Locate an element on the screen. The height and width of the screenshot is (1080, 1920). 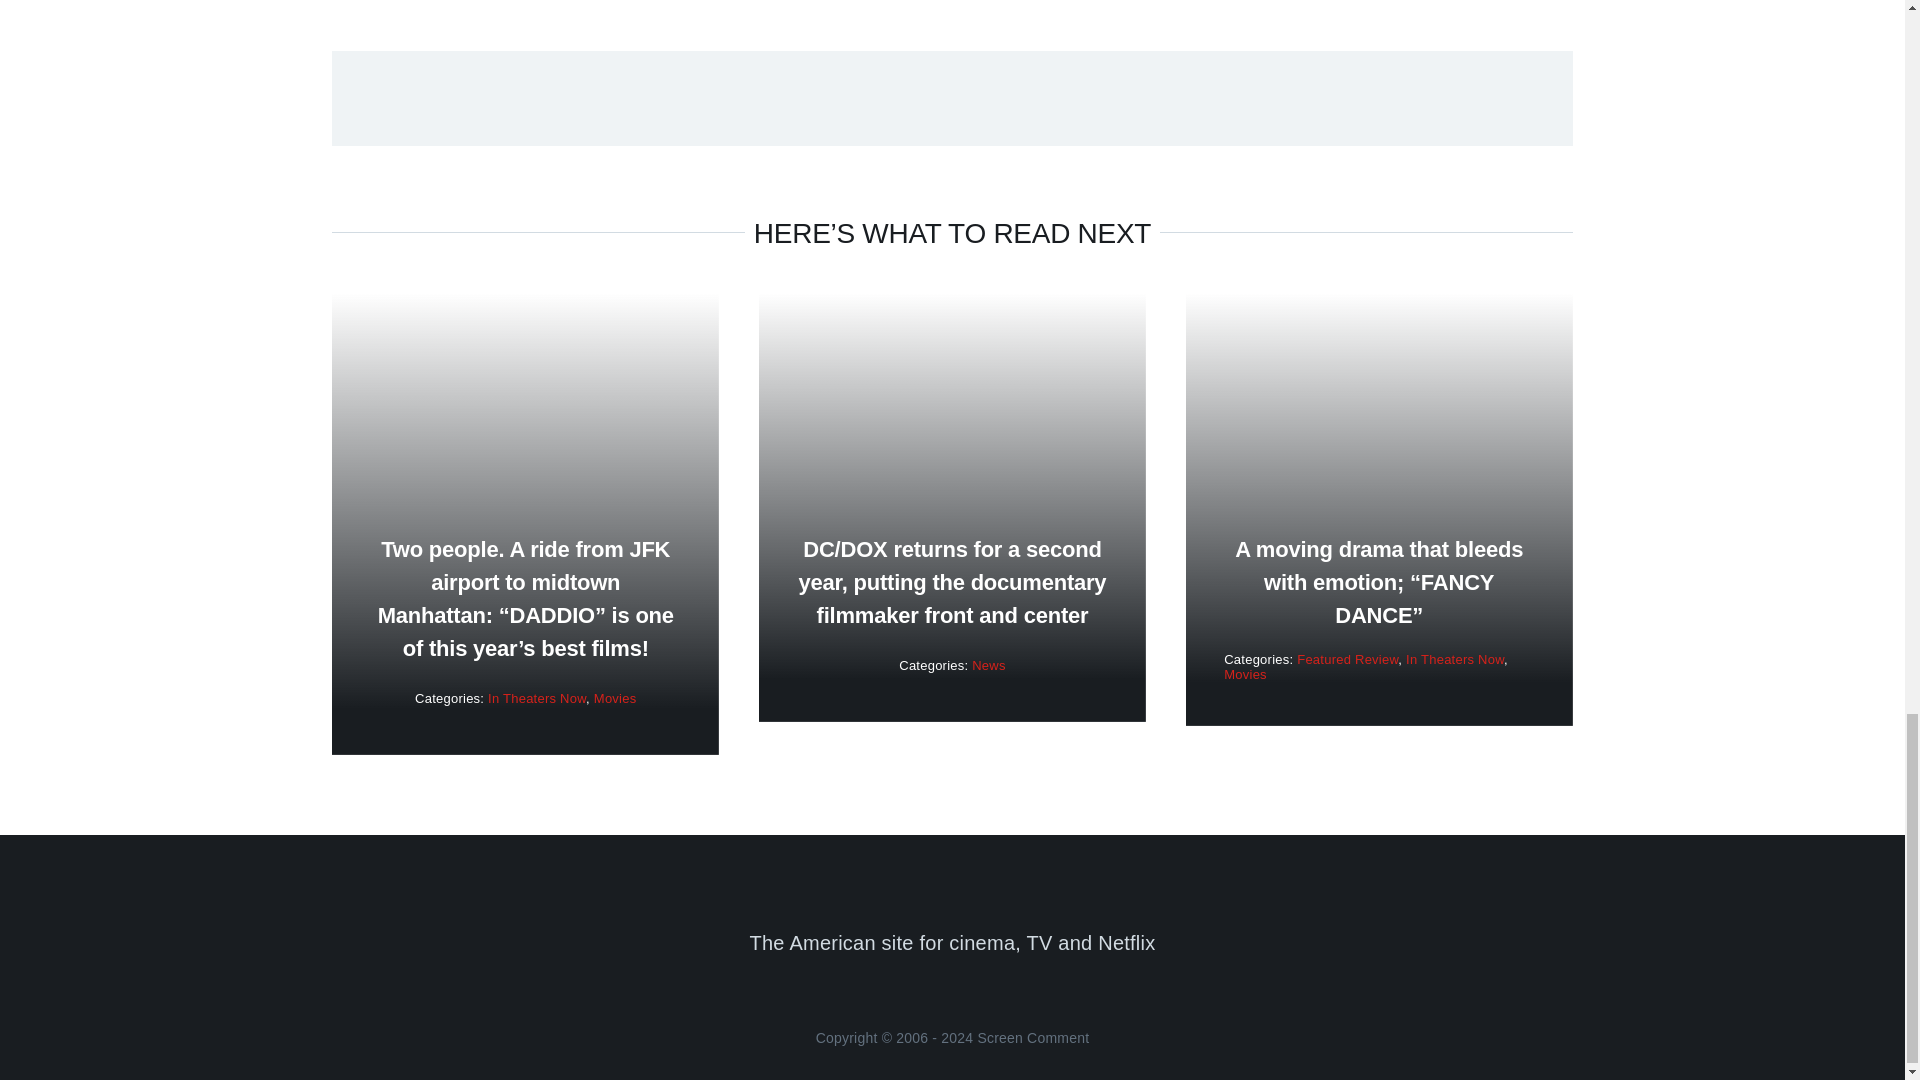
In Theaters Now is located at coordinates (536, 698).